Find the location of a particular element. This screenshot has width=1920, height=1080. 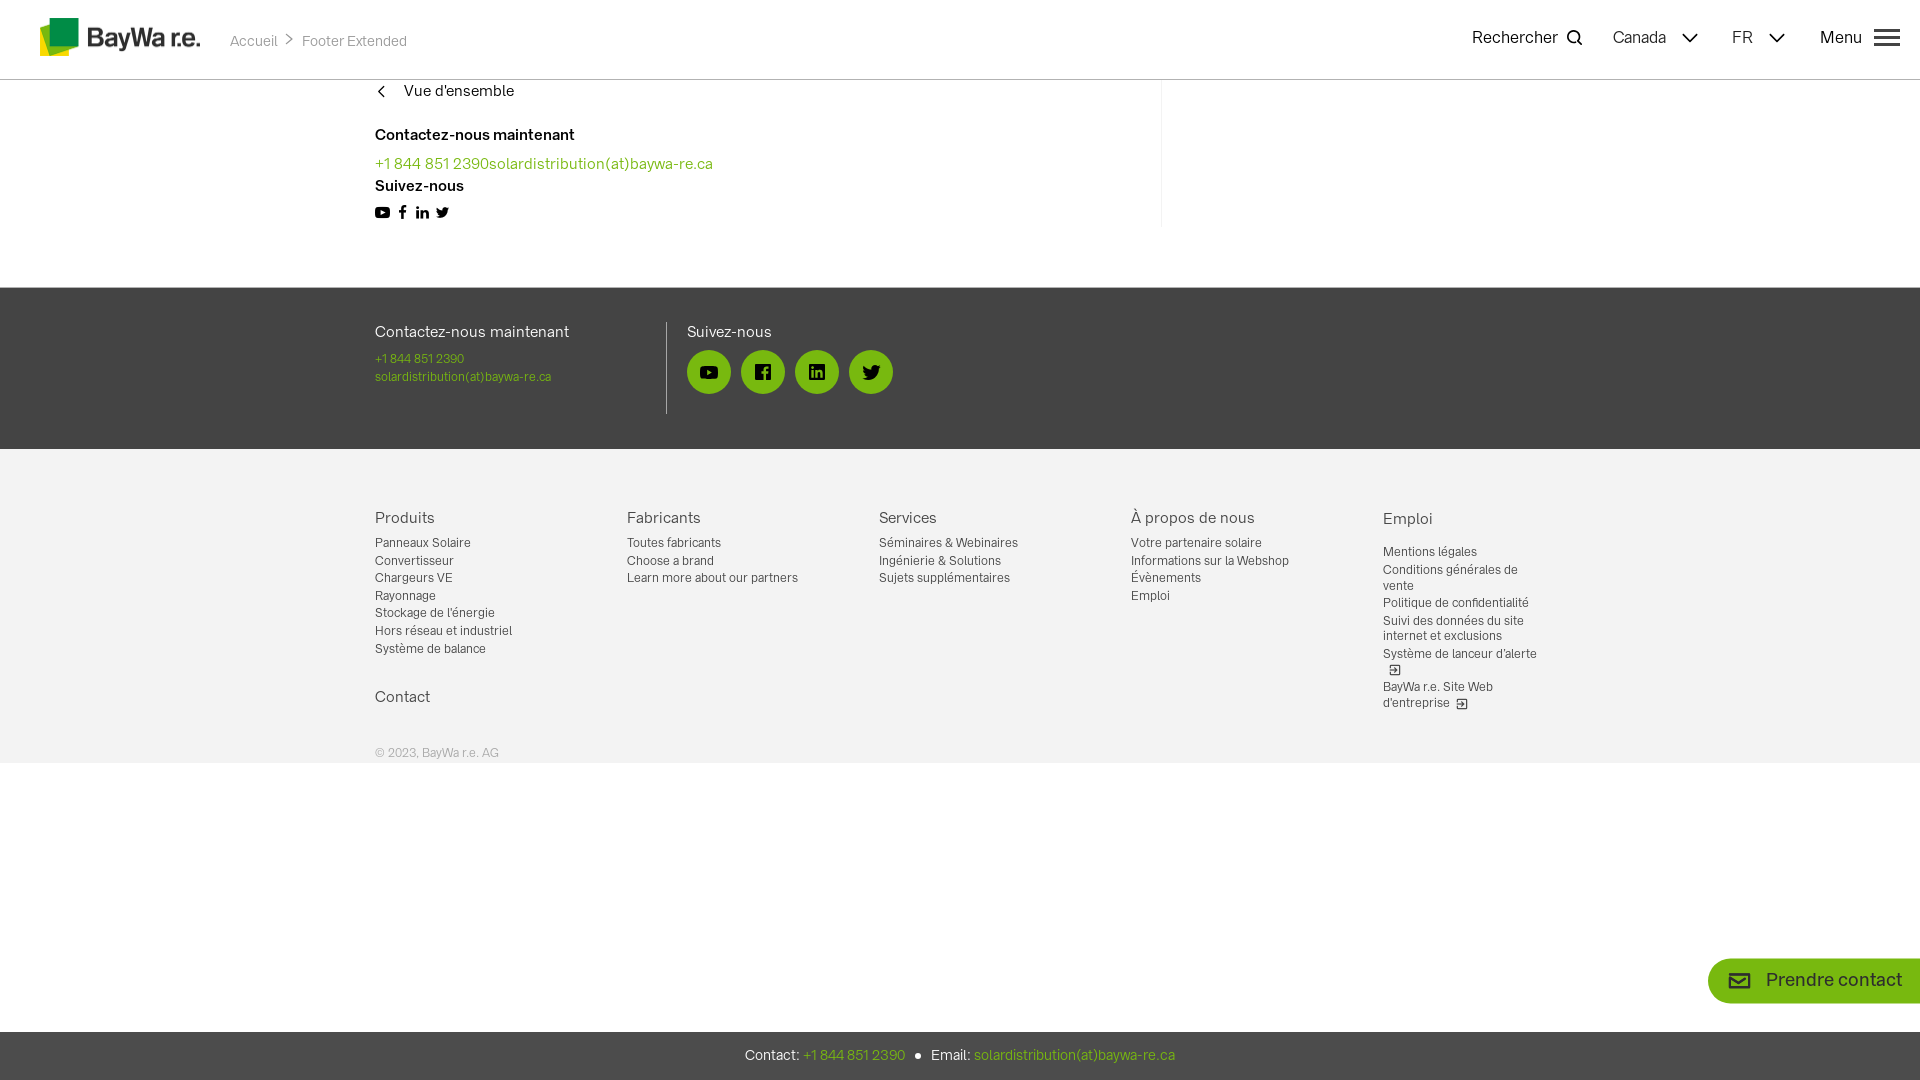

+1 844 851 2390 is located at coordinates (432, 164).